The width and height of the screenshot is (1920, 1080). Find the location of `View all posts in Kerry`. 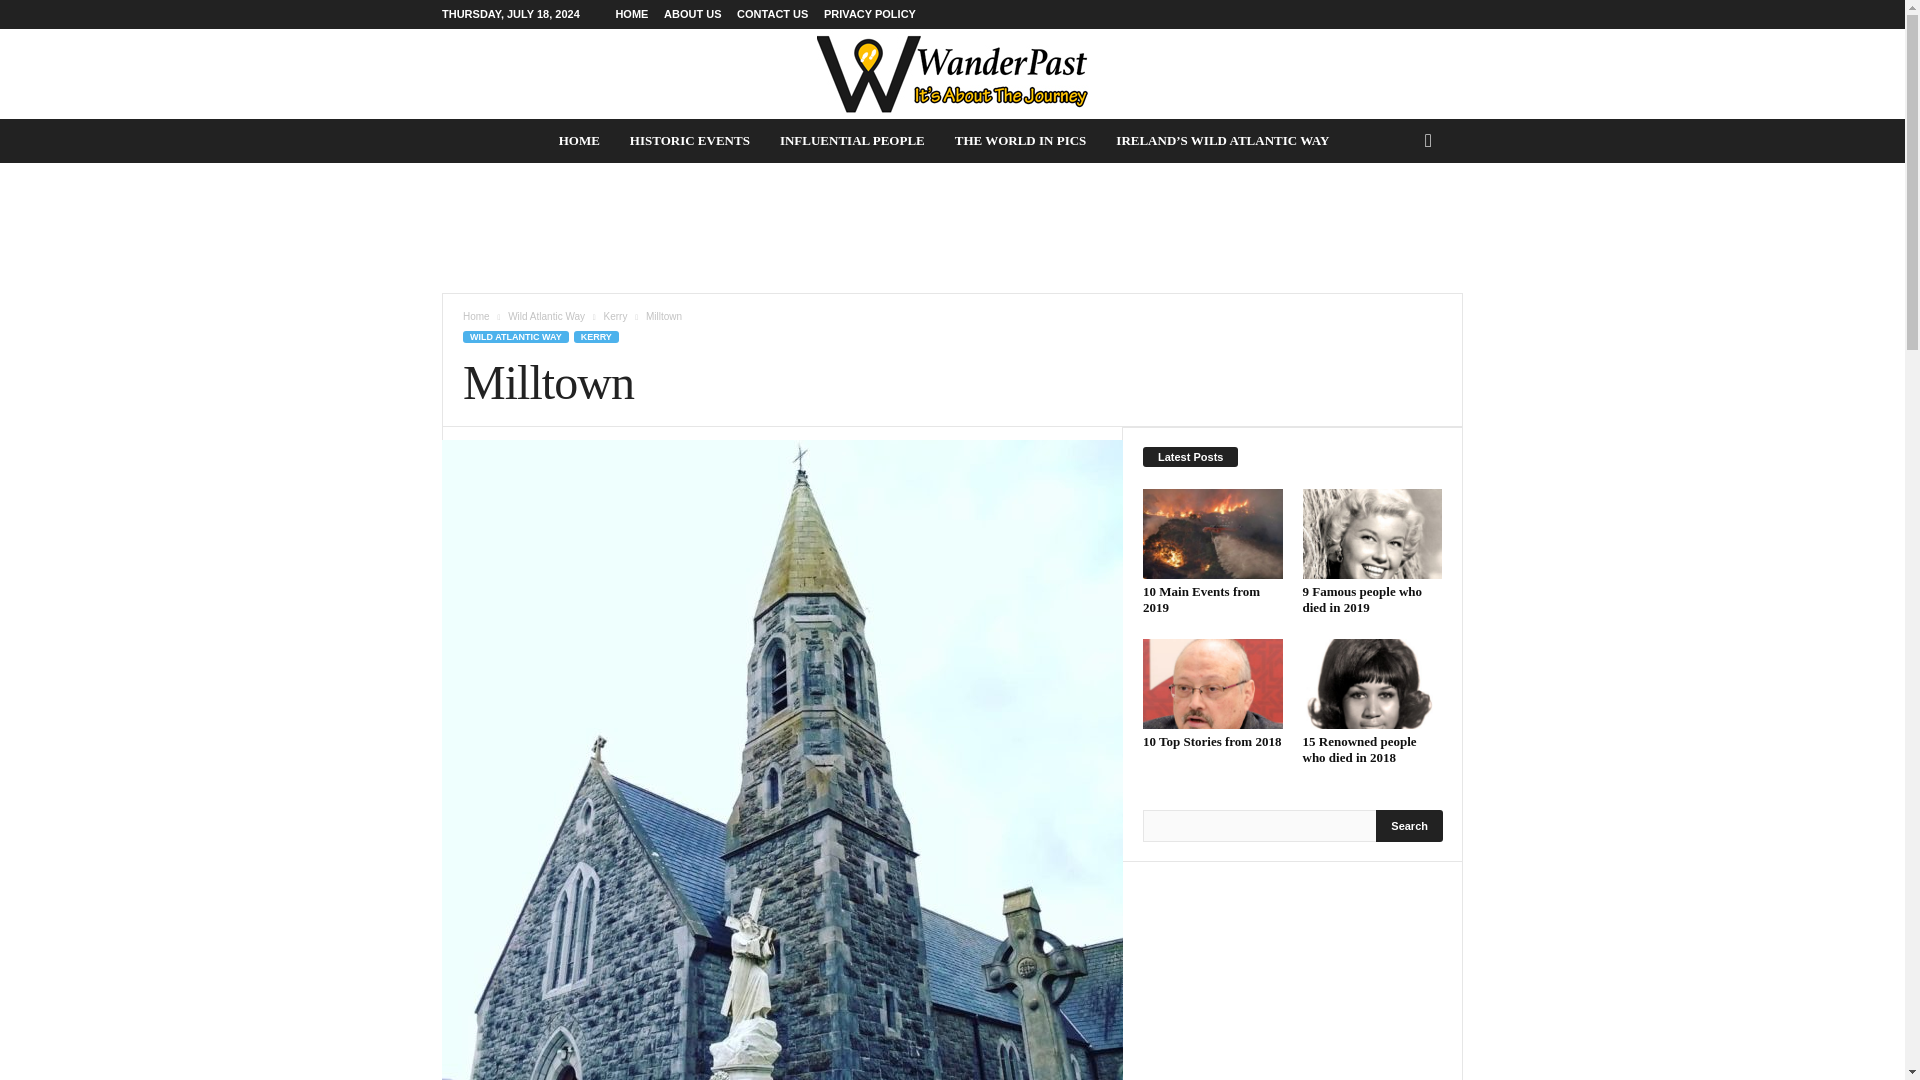

View all posts in Kerry is located at coordinates (616, 316).